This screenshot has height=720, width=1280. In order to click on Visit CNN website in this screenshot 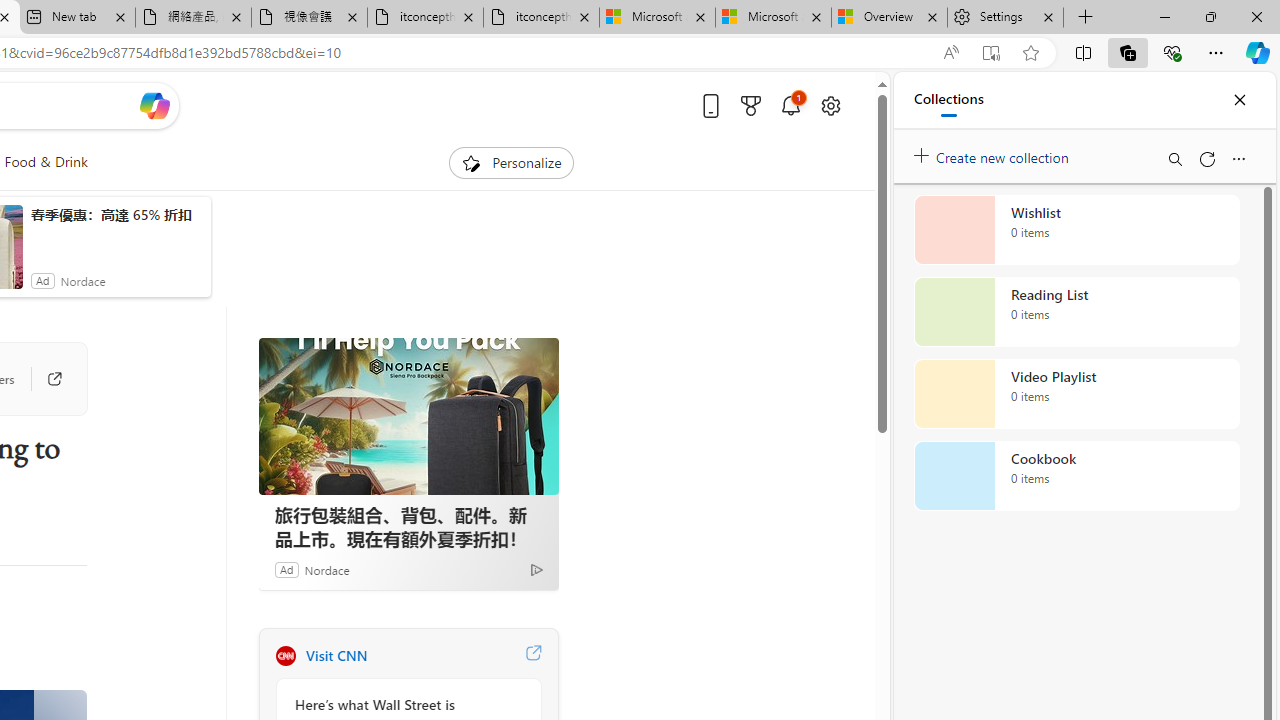, I will do `click(532, 656)`.